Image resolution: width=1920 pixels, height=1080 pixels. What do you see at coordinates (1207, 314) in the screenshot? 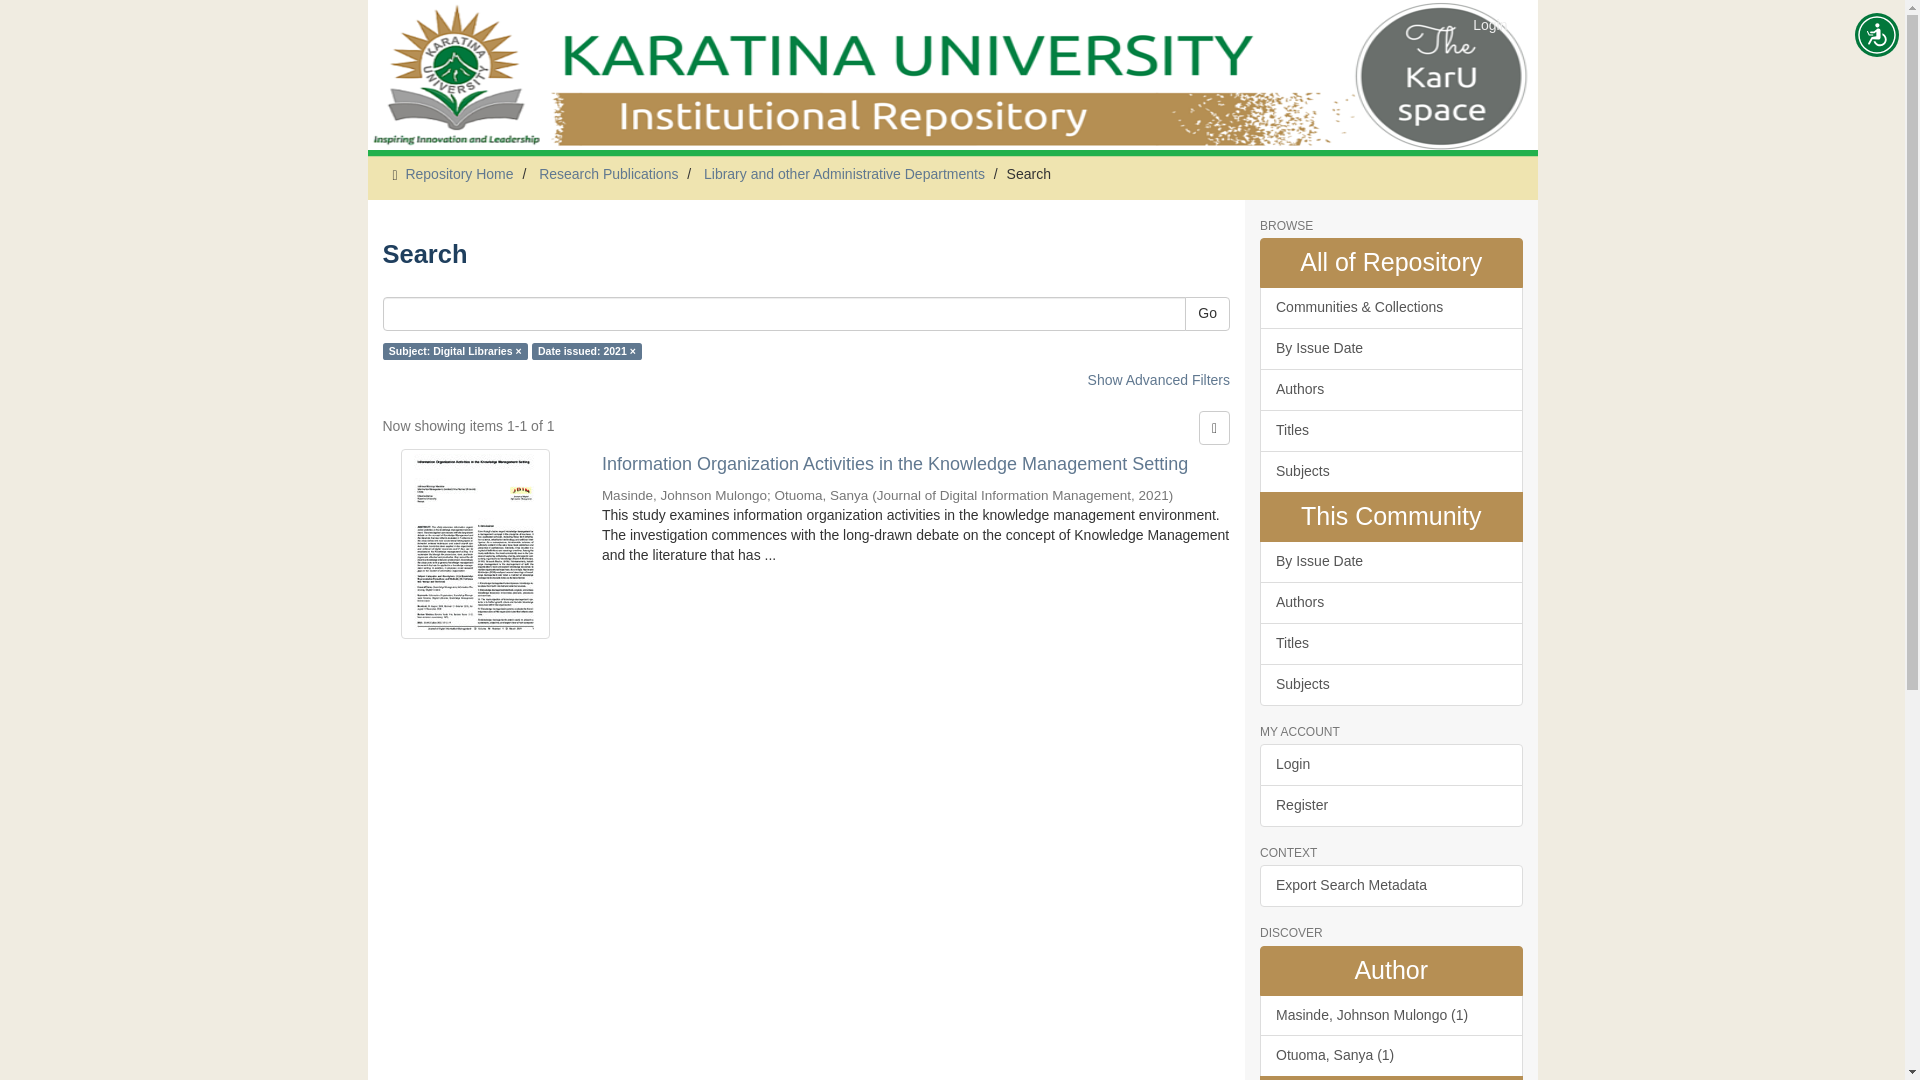
I see `Go` at bounding box center [1207, 314].